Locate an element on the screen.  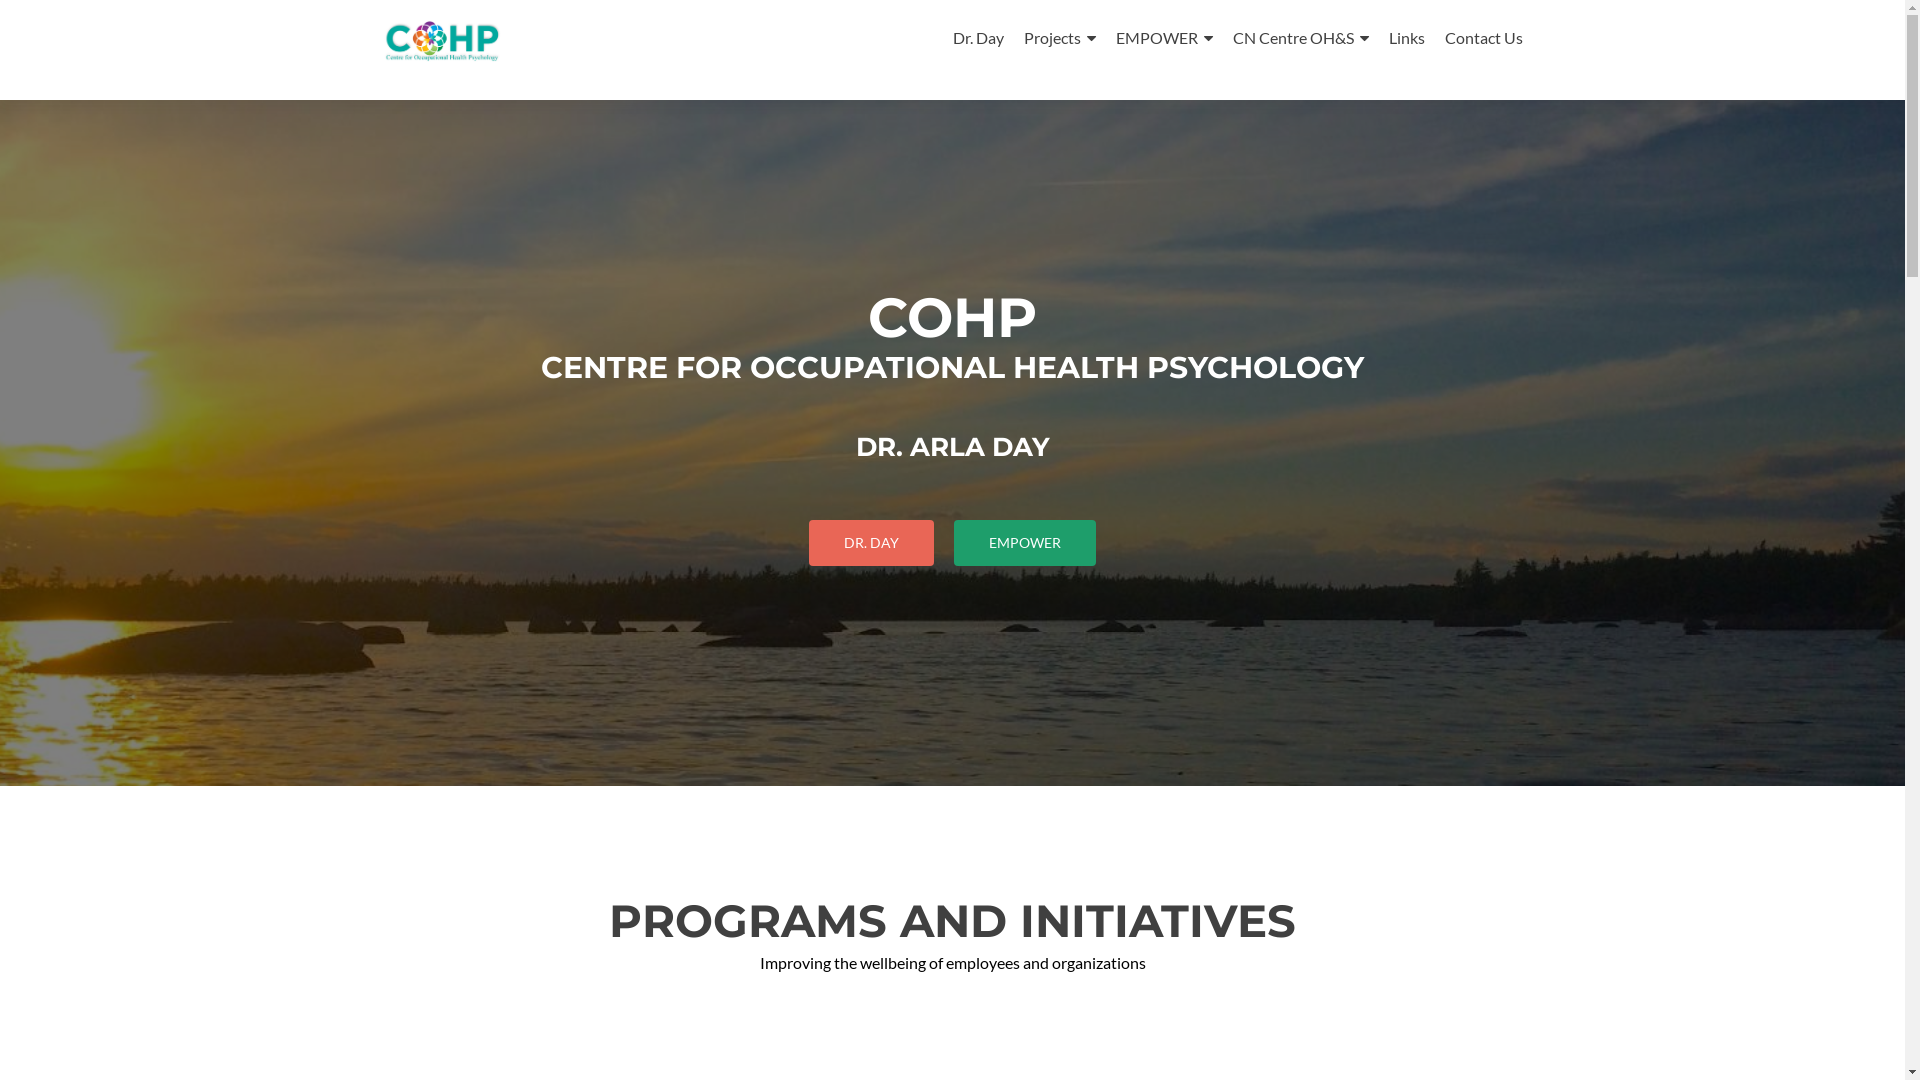
Contact Us is located at coordinates (1483, 38).